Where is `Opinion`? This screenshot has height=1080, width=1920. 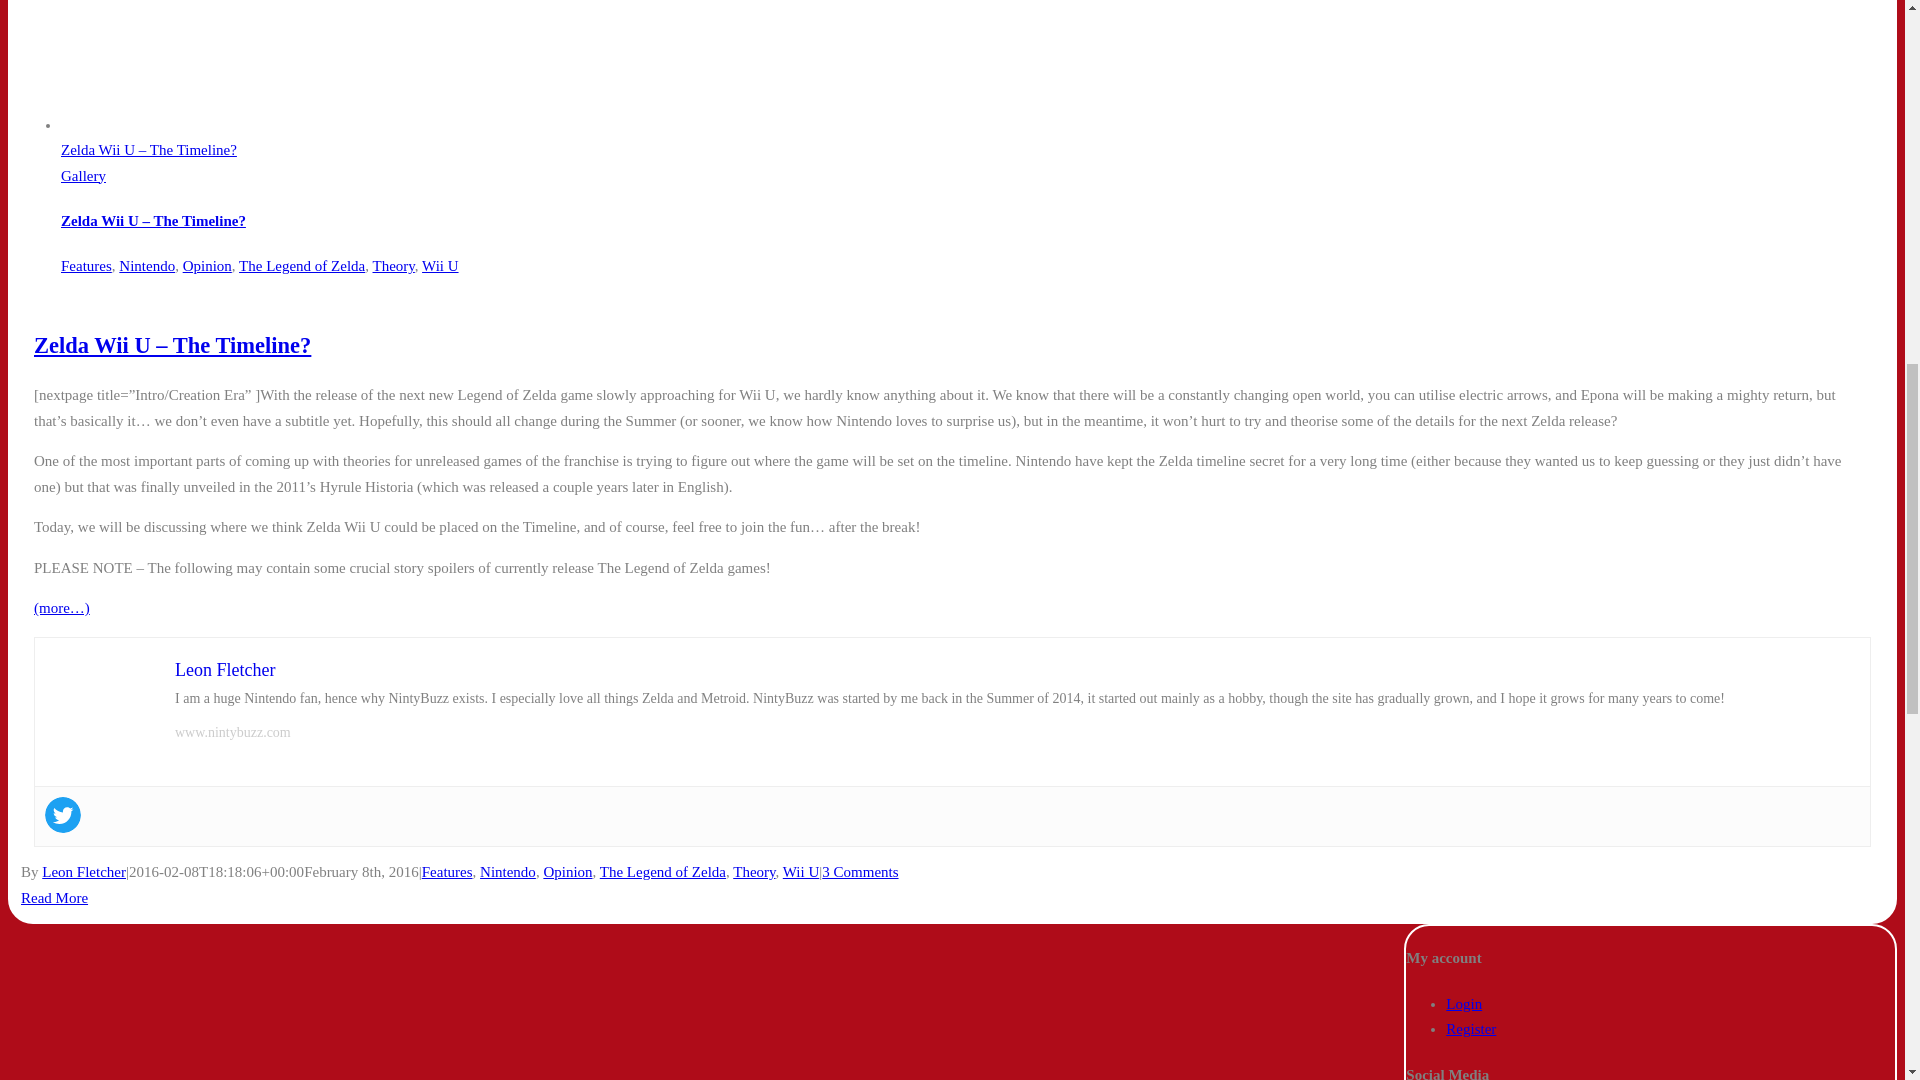 Opinion is located at coordinates (207, 266).